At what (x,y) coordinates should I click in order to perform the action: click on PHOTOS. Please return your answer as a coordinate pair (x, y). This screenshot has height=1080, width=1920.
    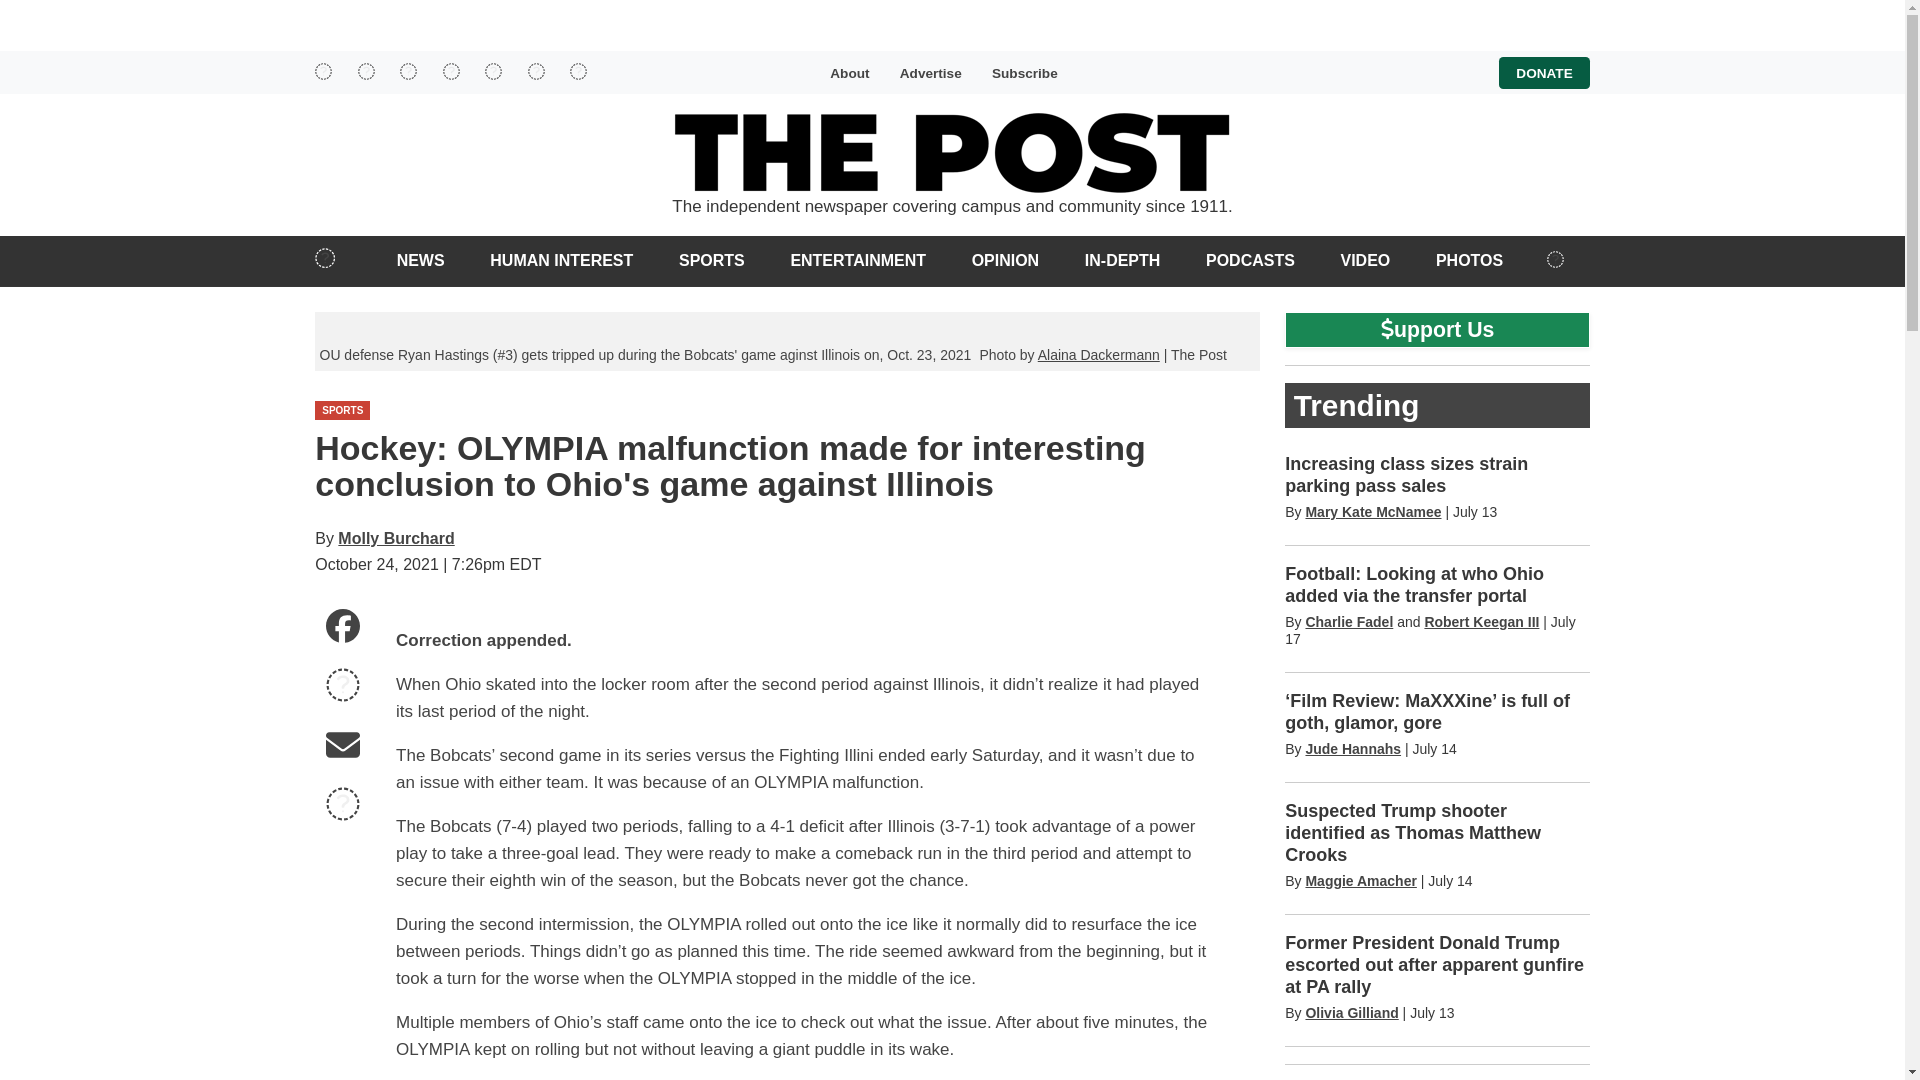
    Looking at the image, I should click on (1468, 260).